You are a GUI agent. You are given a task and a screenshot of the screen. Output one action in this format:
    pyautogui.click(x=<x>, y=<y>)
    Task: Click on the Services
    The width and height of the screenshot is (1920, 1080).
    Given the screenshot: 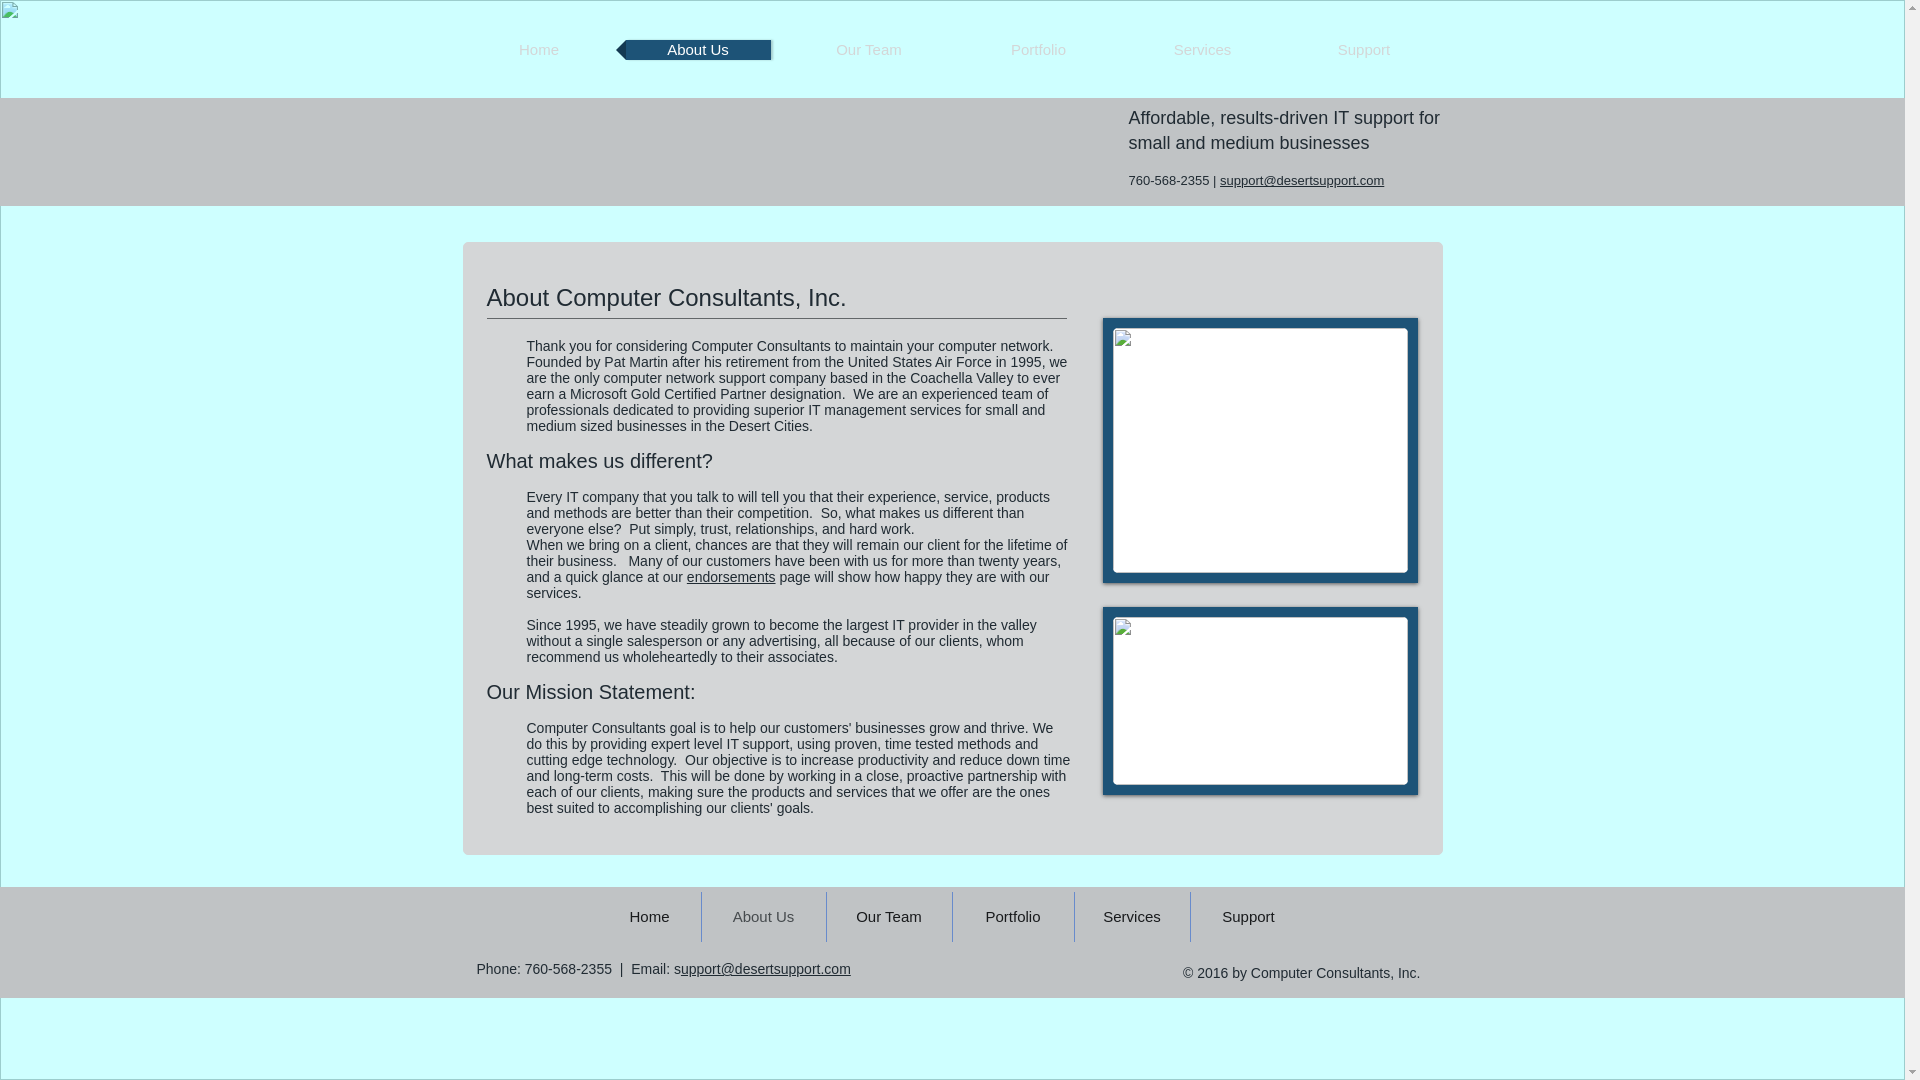 What is the action you would take?
    pyautogui.click(x=1130, y=916)
    